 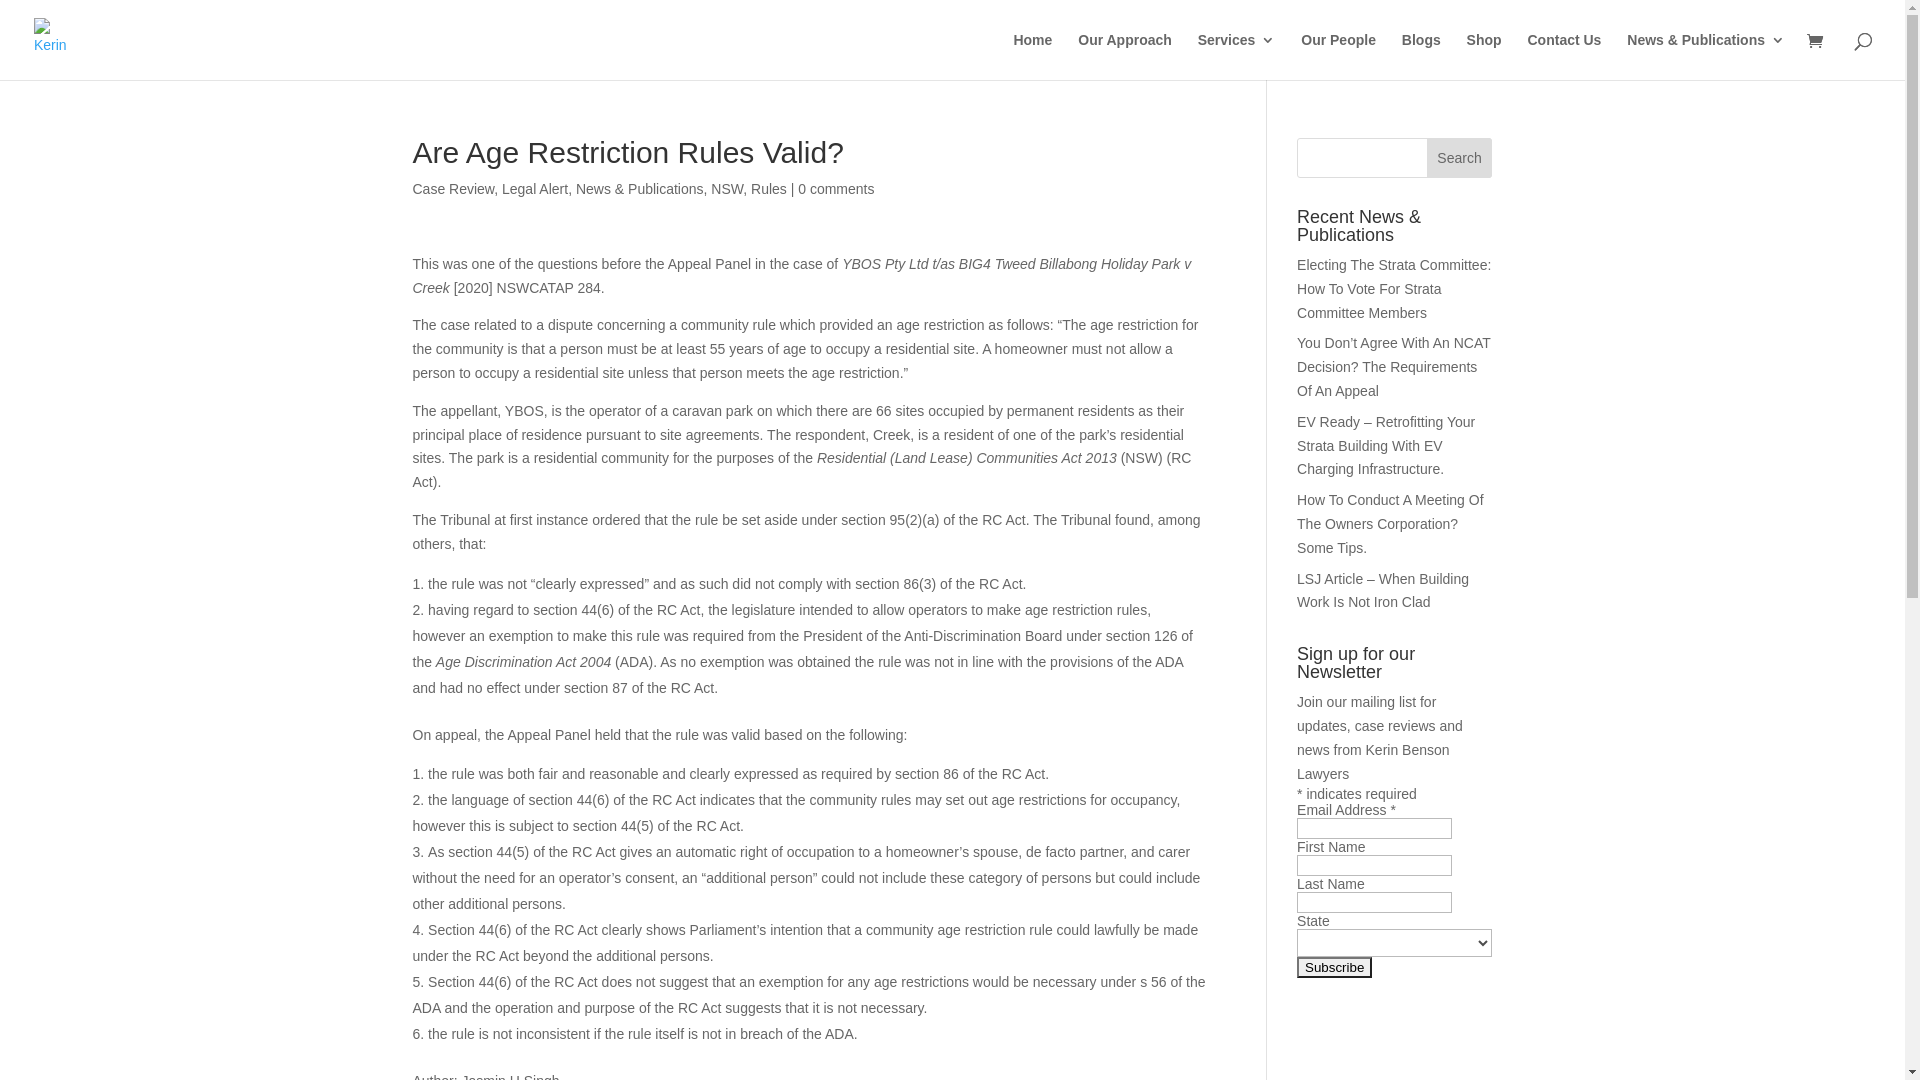 I want to click on Case Review, so click(x=452, y=189).